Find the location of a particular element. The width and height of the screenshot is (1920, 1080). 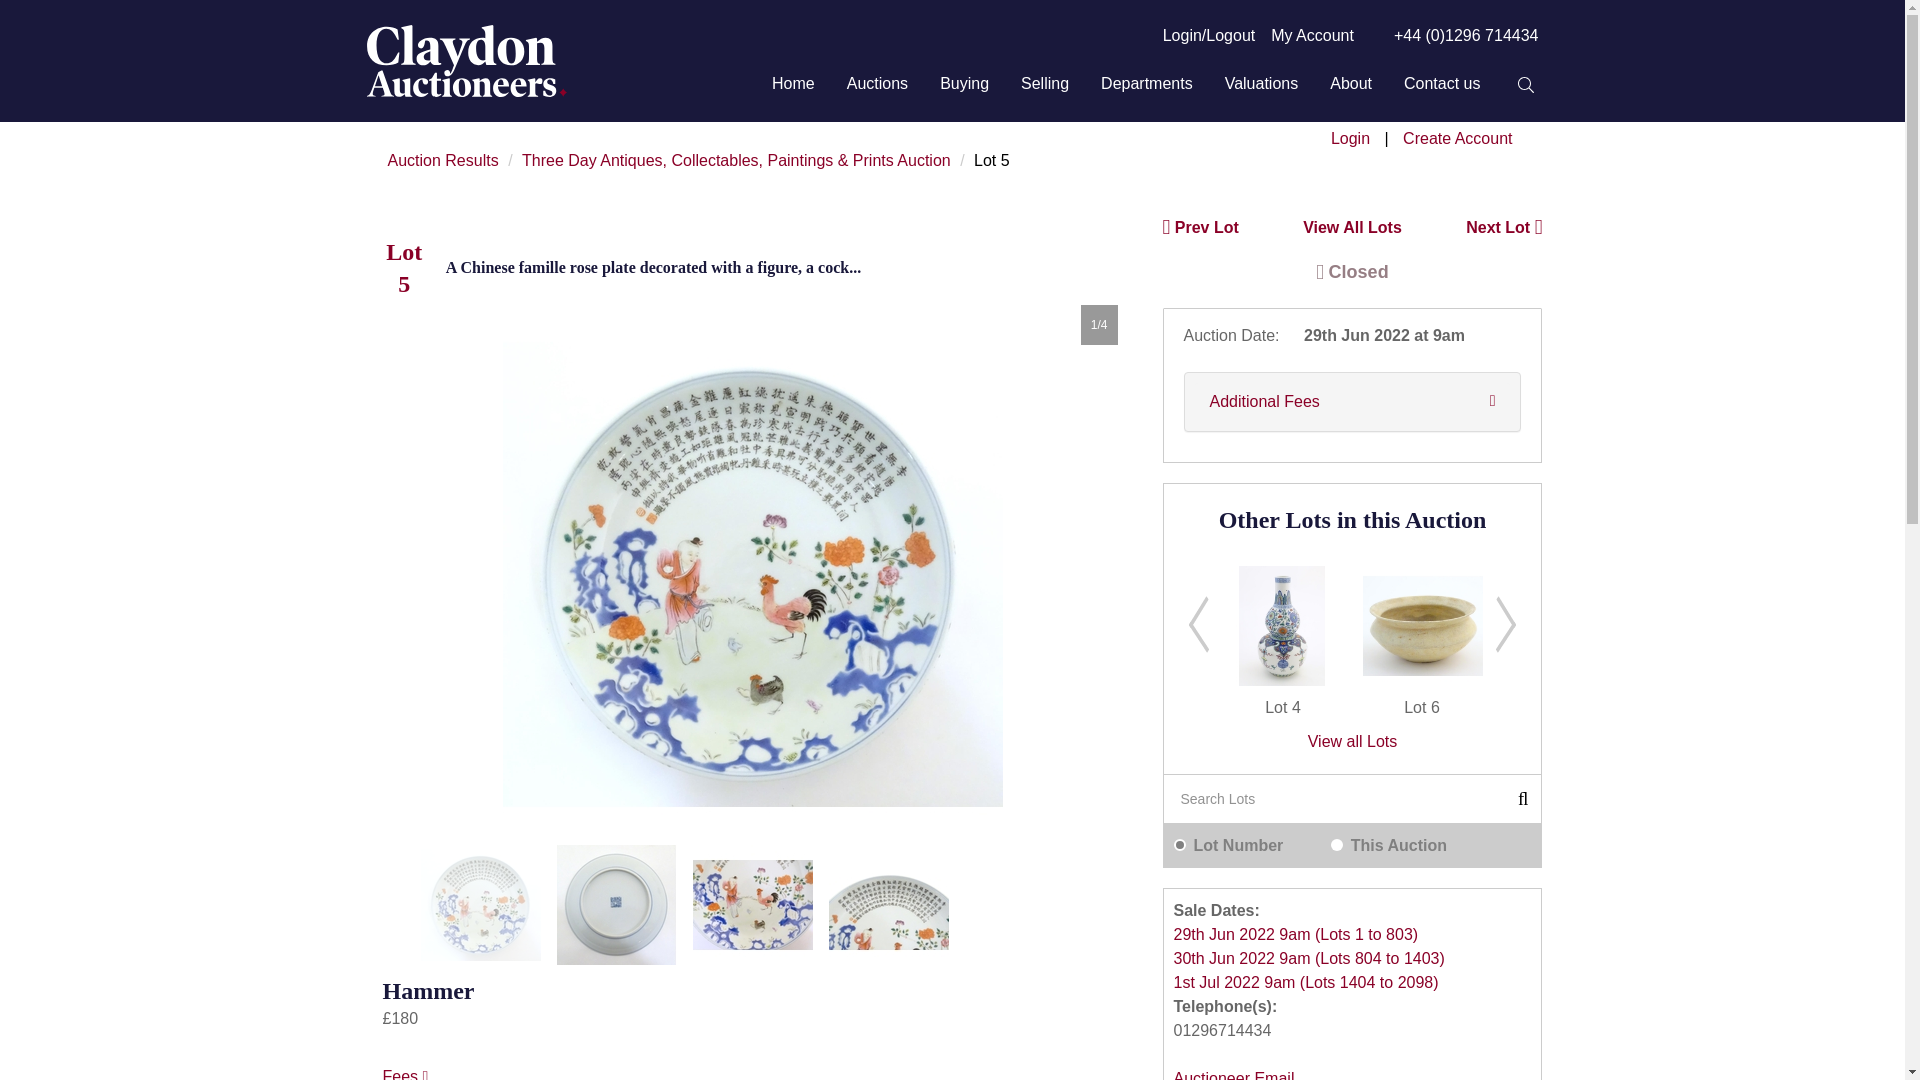

Fees is located at coordinates (405, 1074).